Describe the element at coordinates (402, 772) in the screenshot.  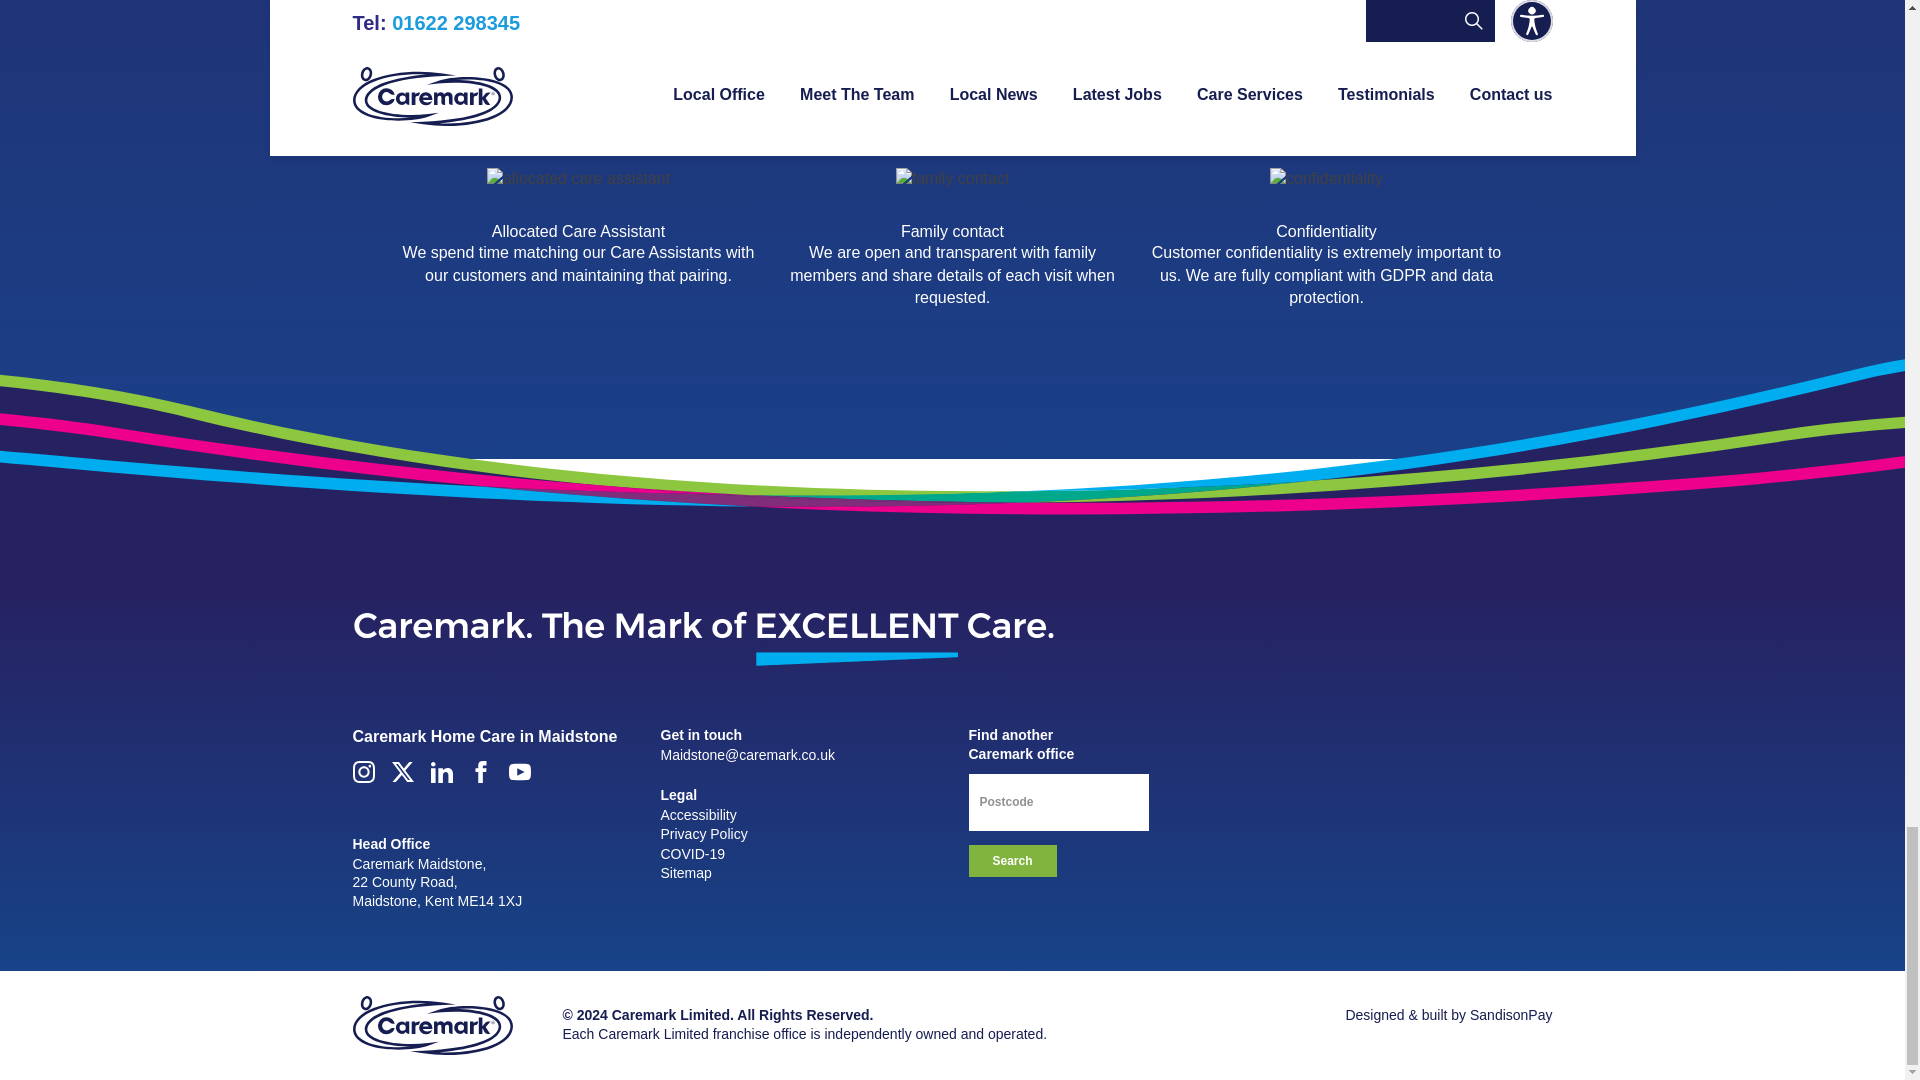
I see `Twitter-X` at that location.